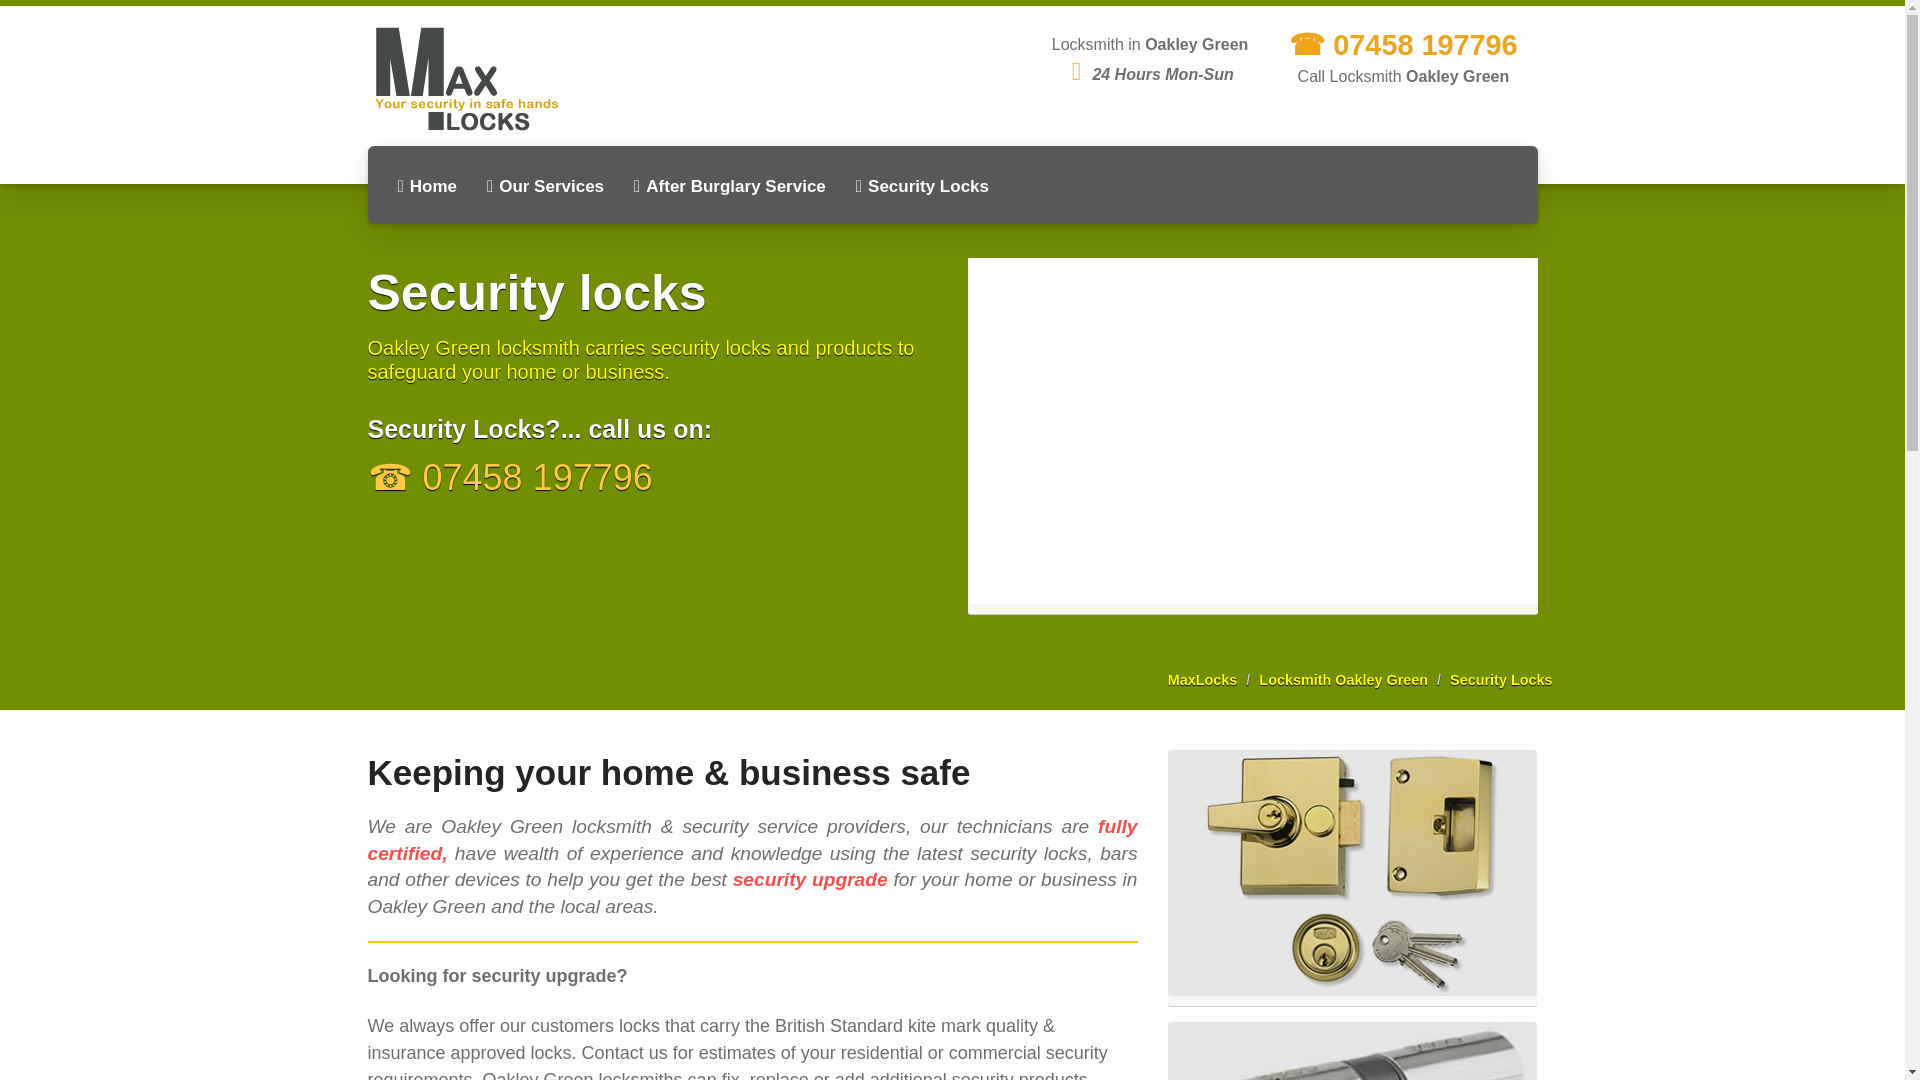 The height and width of the screenshot is (1080, 1920). I want to click on Security locks in Oakley Green, so click(1500, 679).